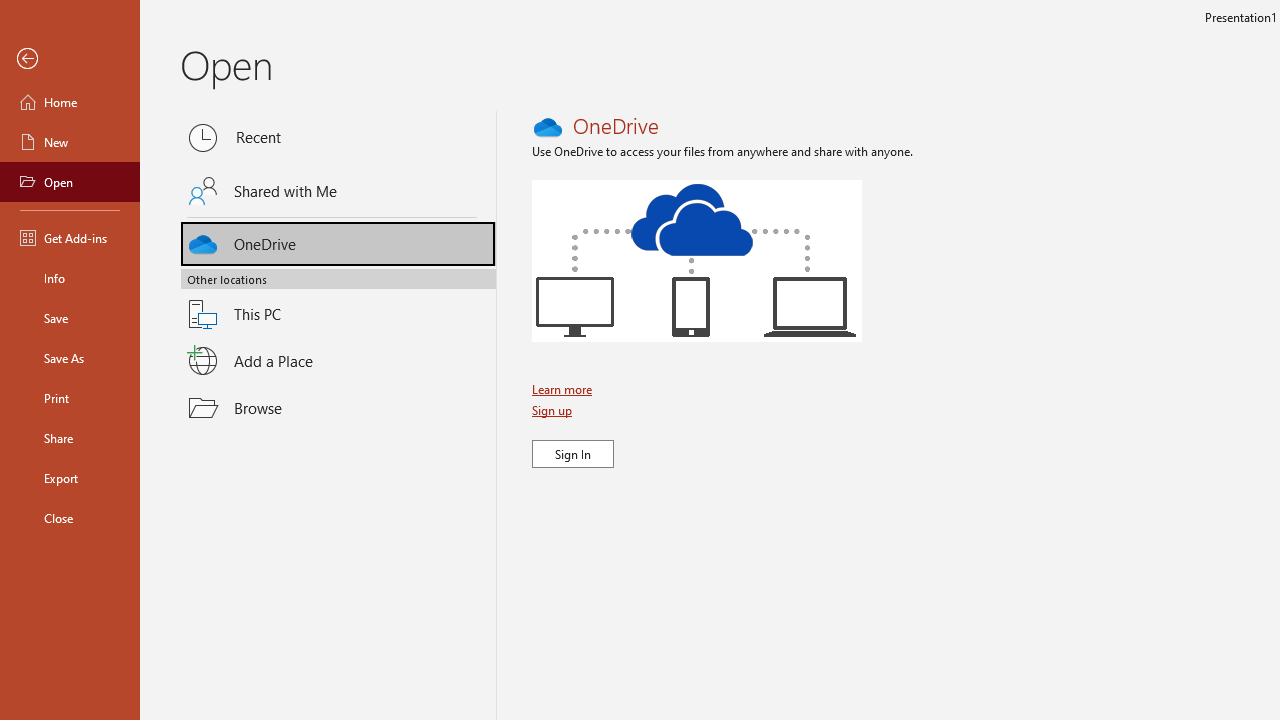  Describe the element at coordinates (338, 361) in the screenshot. I see `Add a Place` at that location.